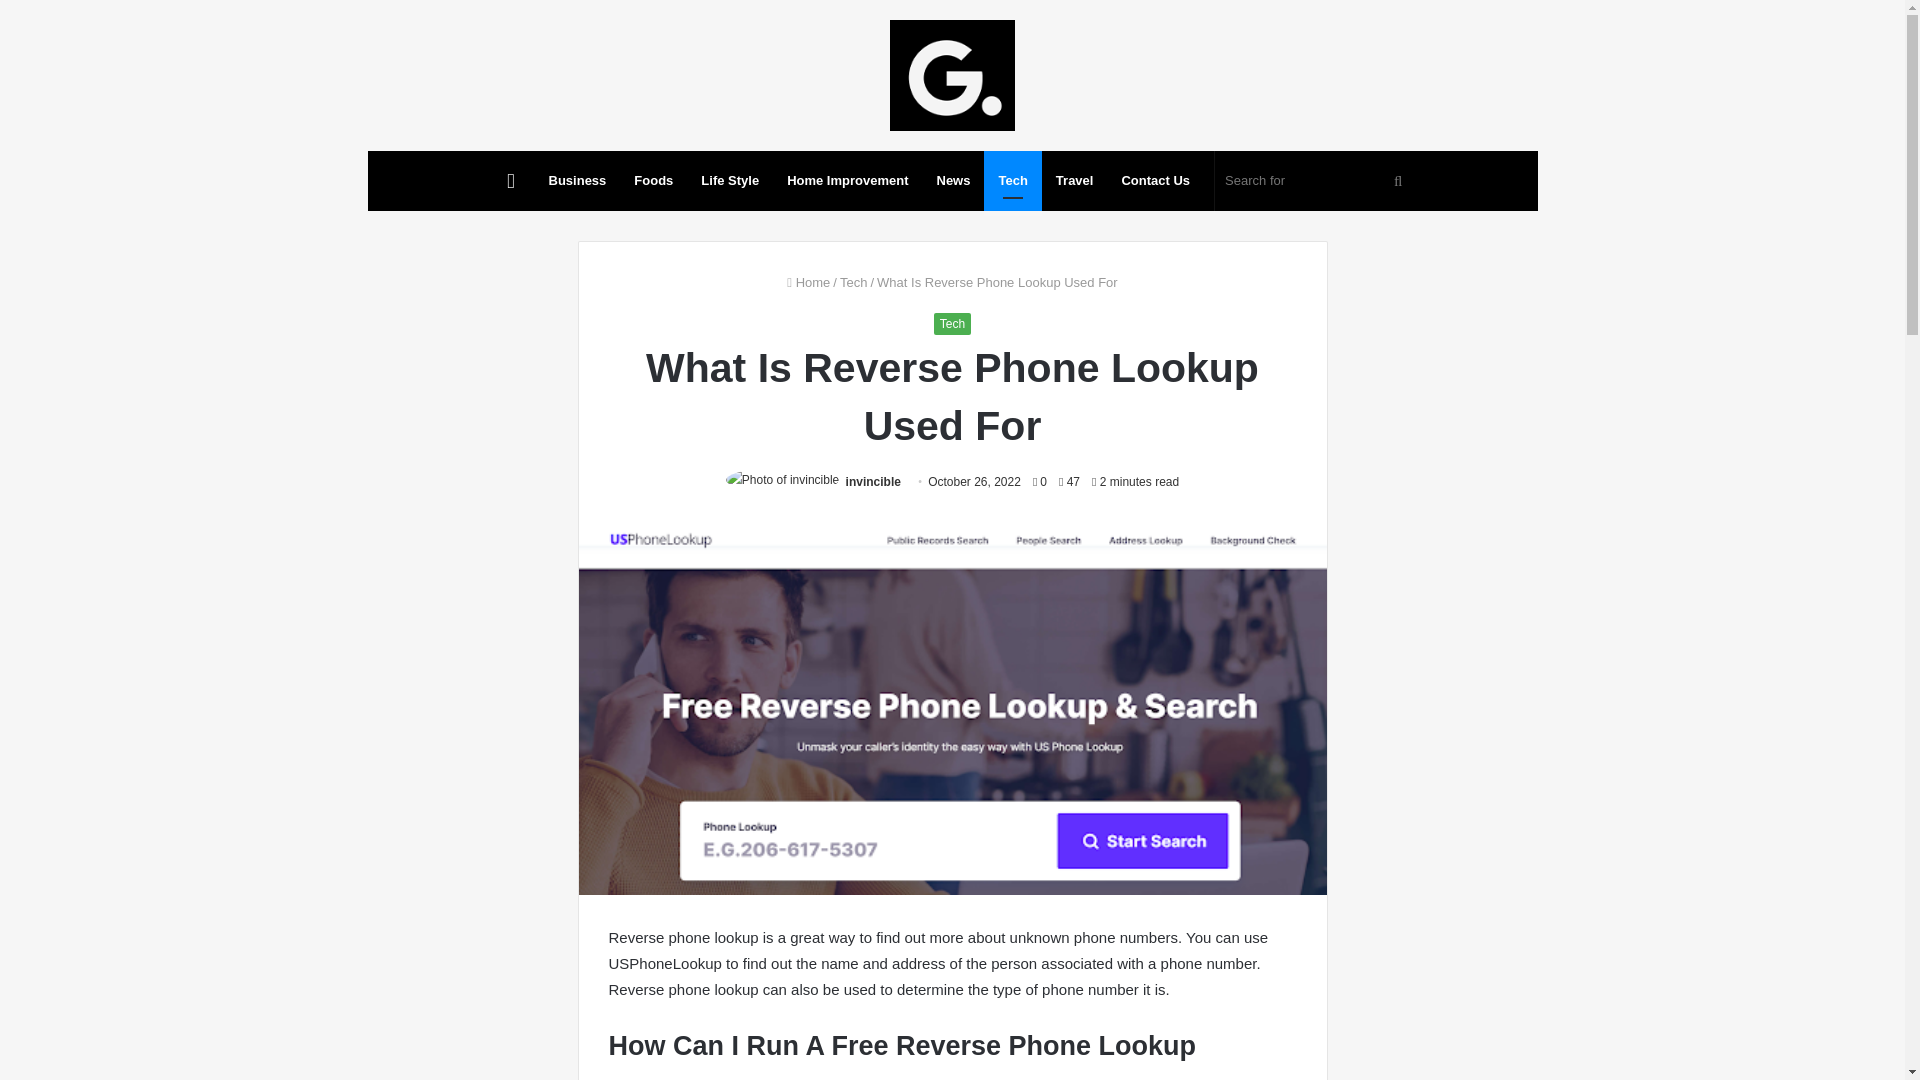  What do you see at coordinates (730, 180) in the screenshot?
I see `Life Style` at bounding box center [730, 180].